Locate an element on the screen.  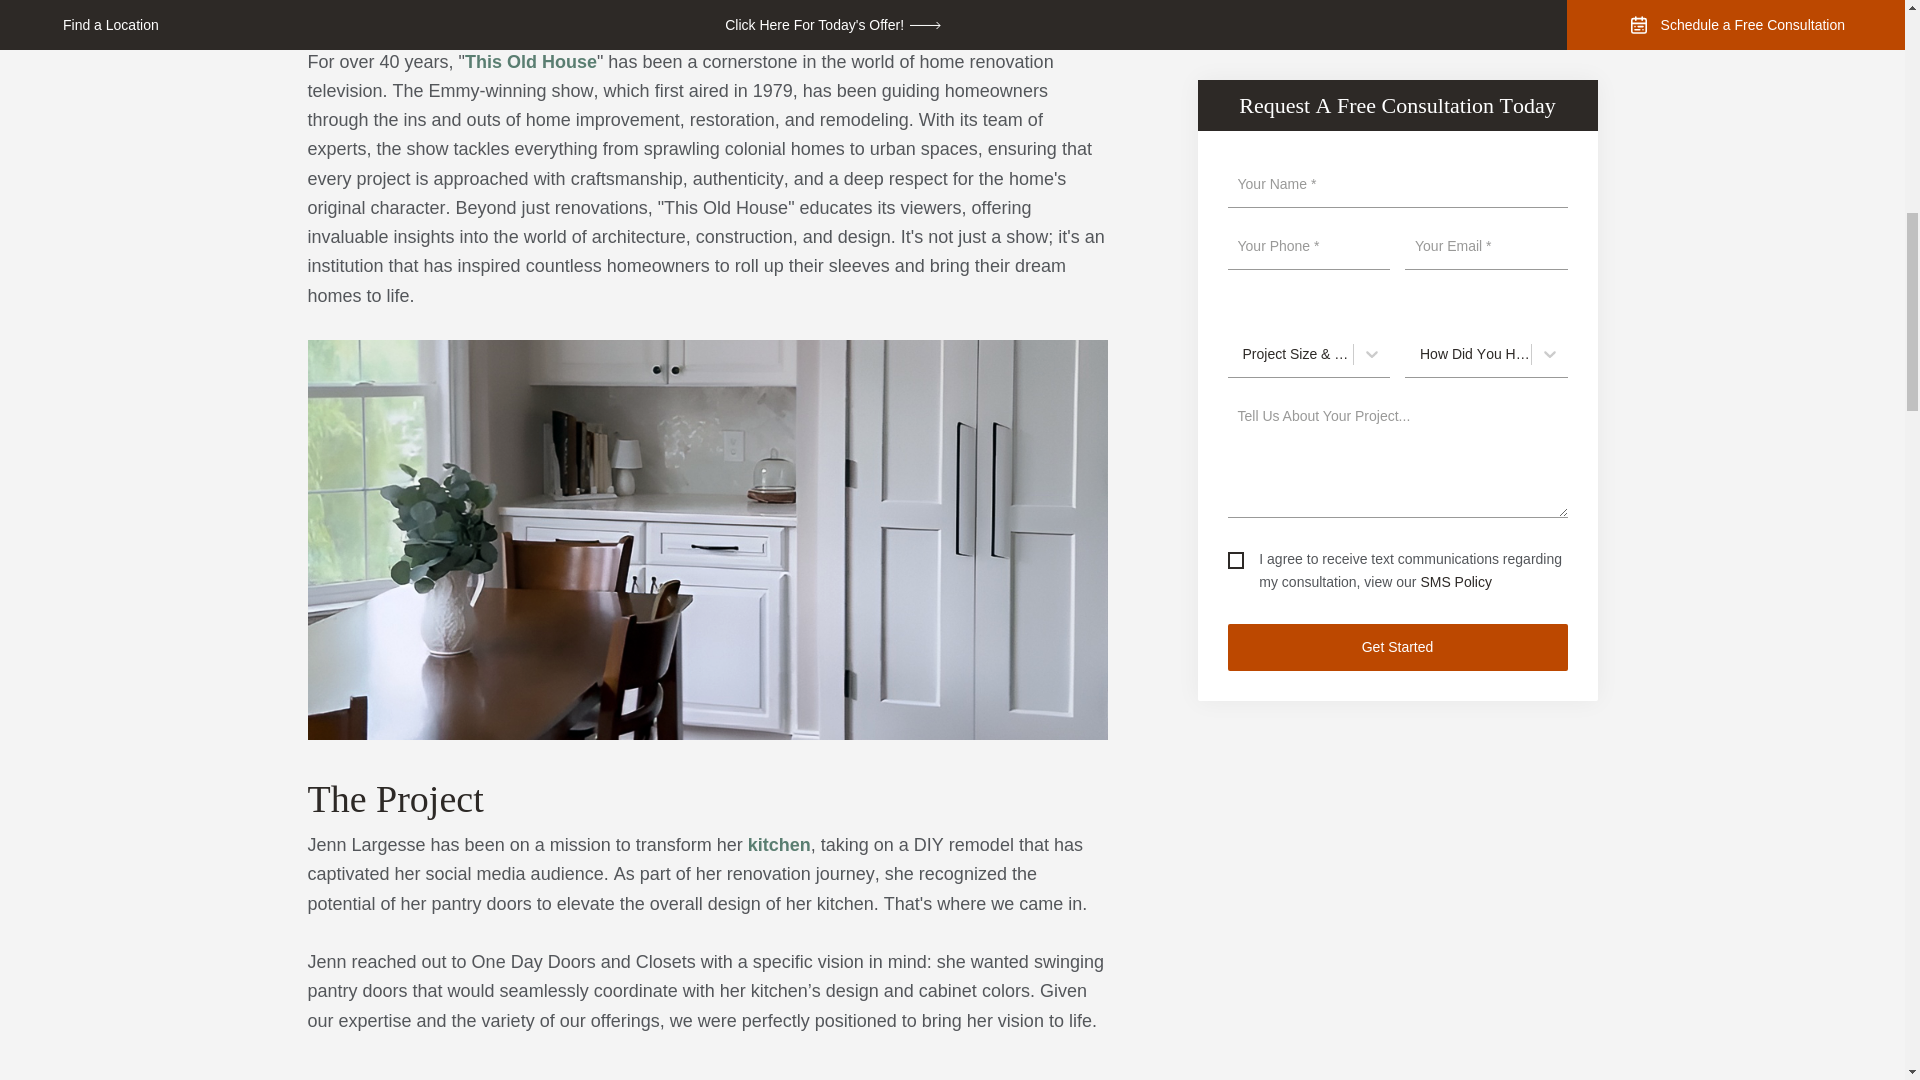
kitchen is located at coordinates (779, 844).